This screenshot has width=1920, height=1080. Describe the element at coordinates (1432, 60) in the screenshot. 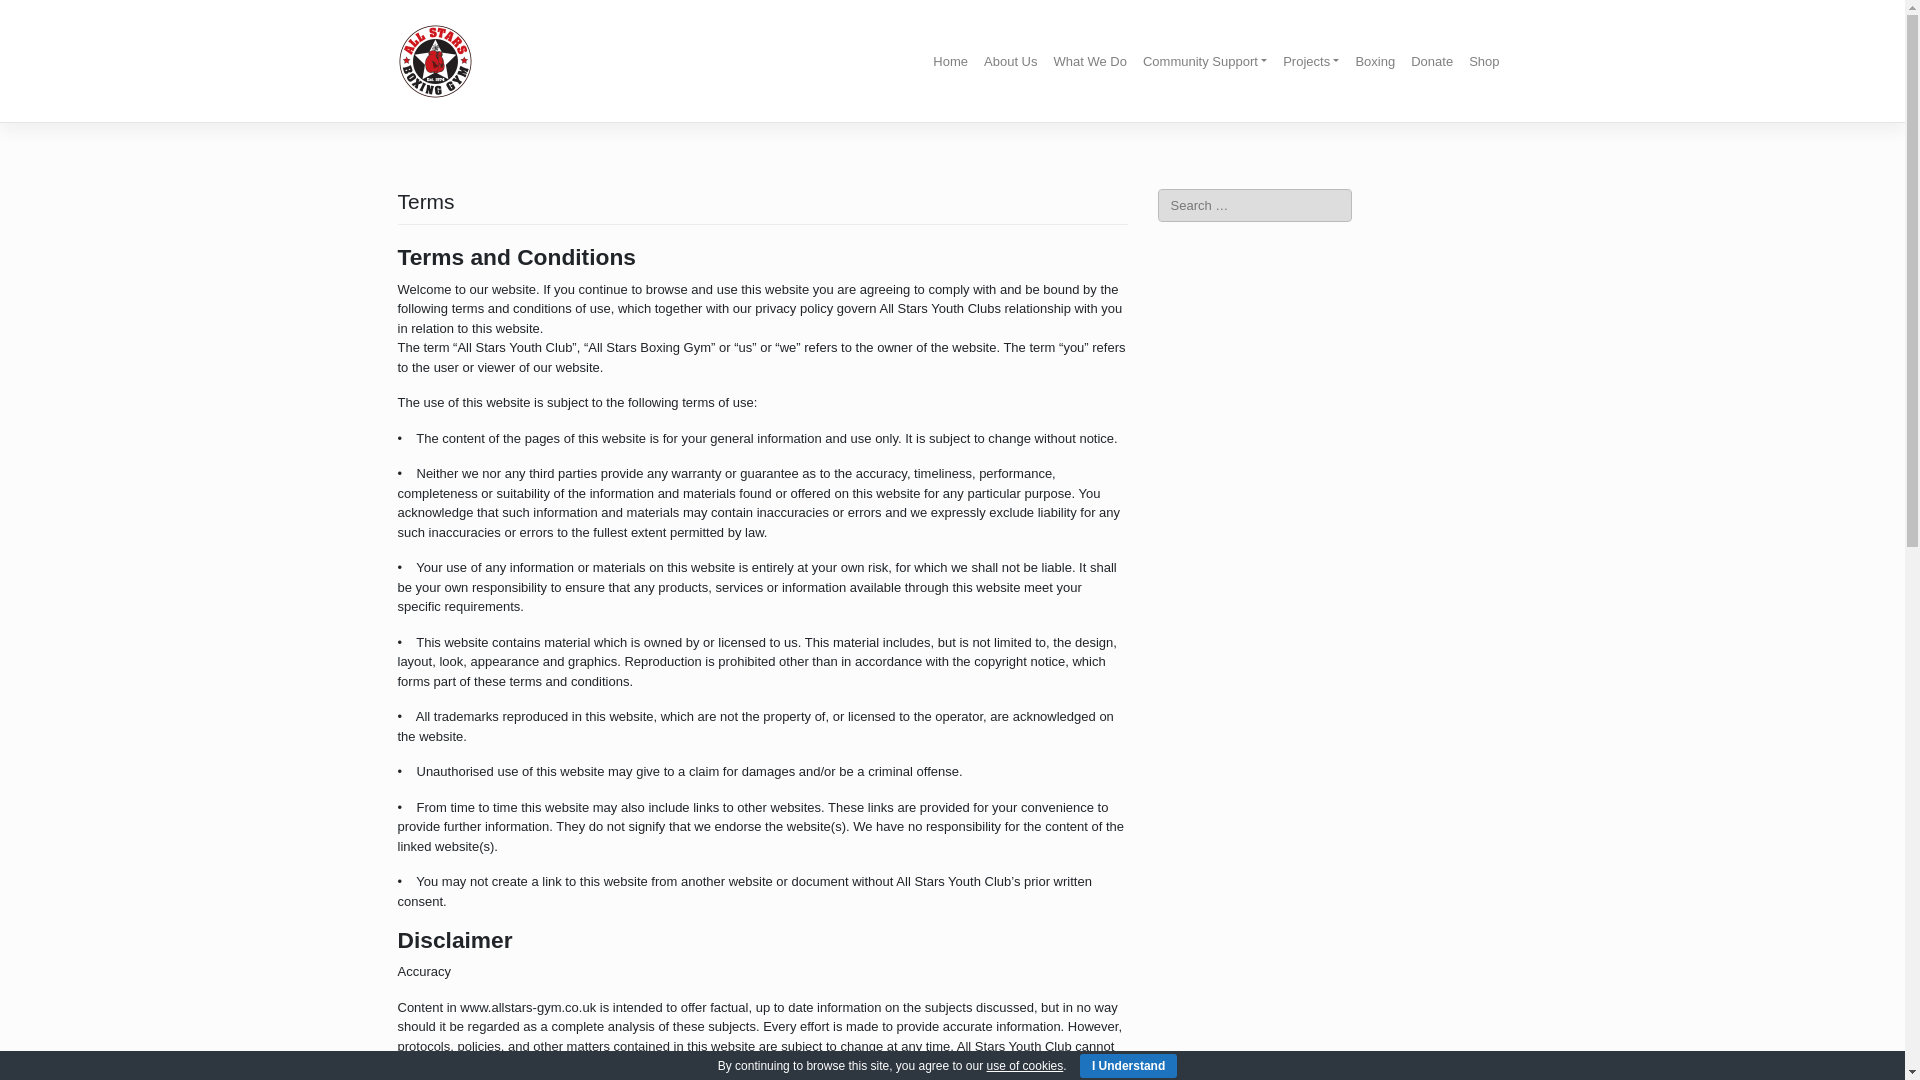

I see `Donate` at that location.